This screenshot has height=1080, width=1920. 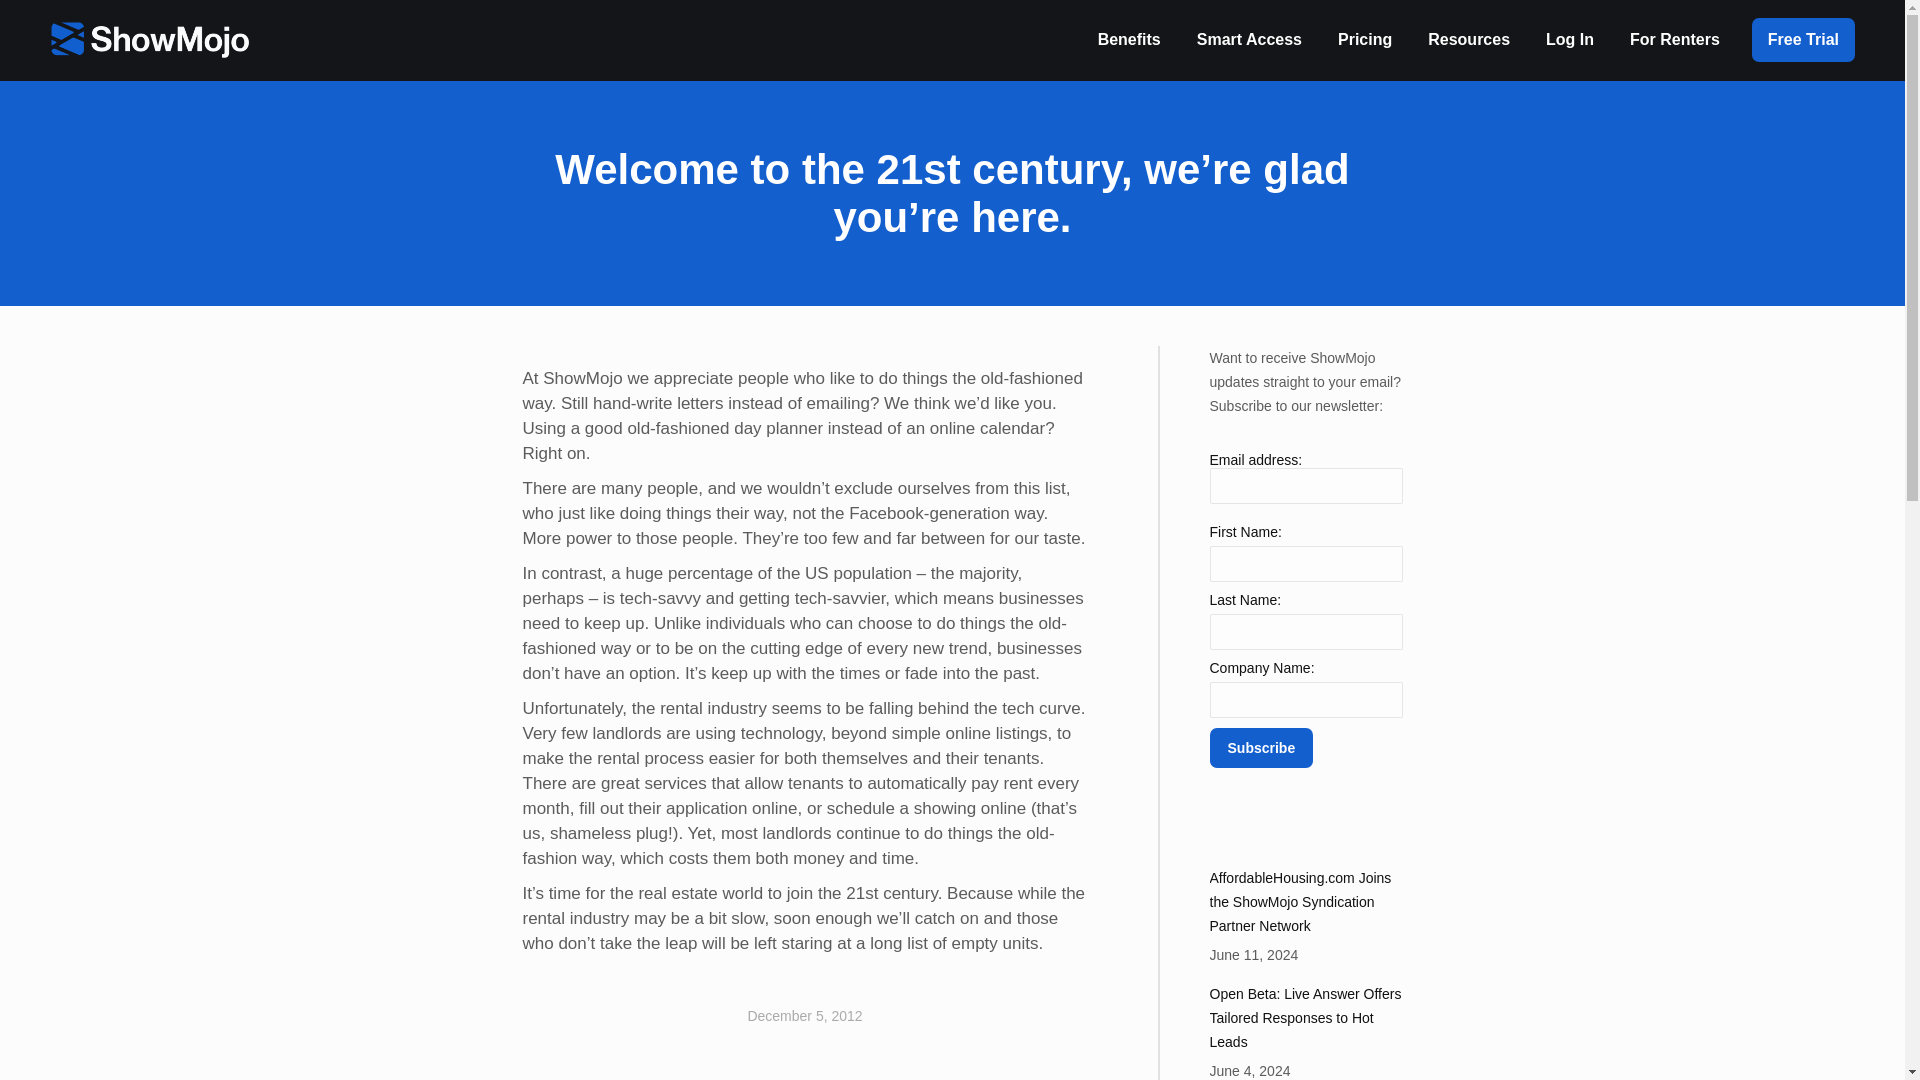 What do you see at coordinates (804, 1016) in the screenshot?
I see `8:44 am` at bounding box center [804, 1016].